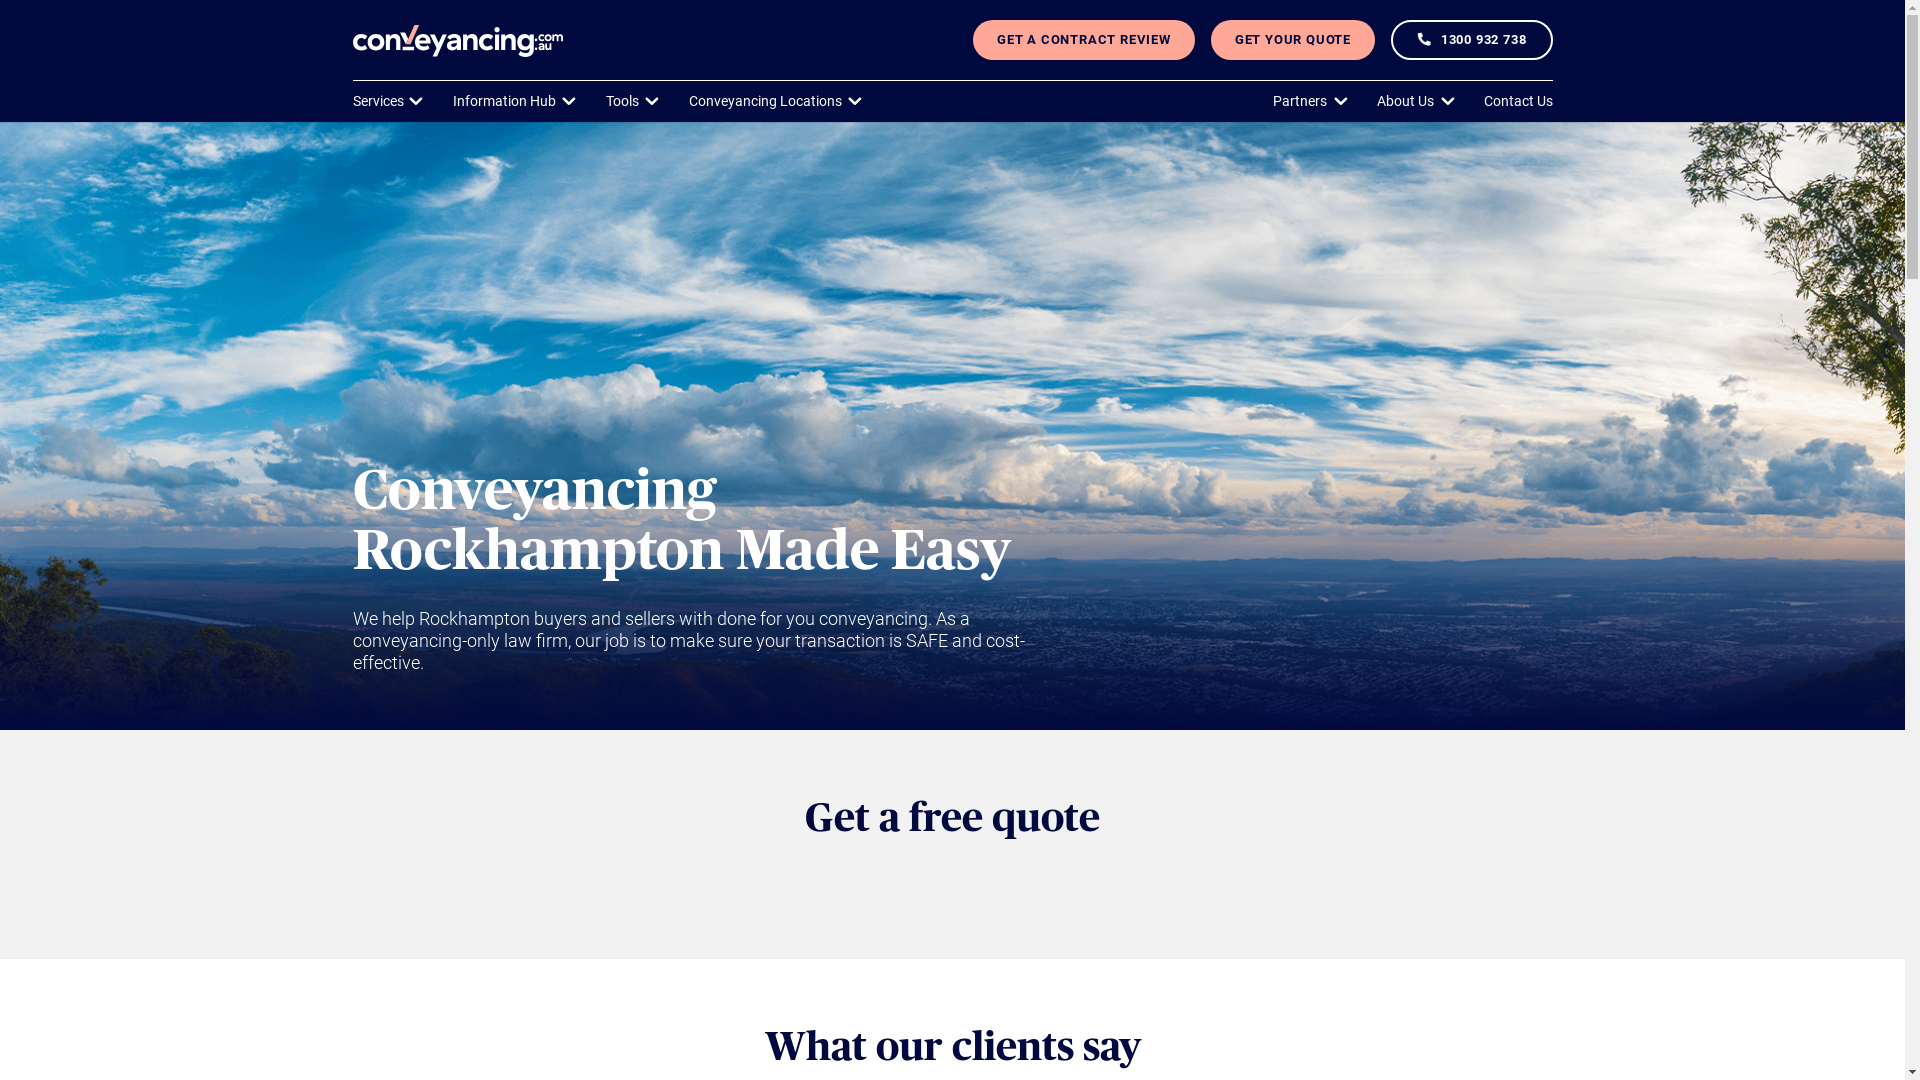  I want to click on Partners, so click(1312, 102).